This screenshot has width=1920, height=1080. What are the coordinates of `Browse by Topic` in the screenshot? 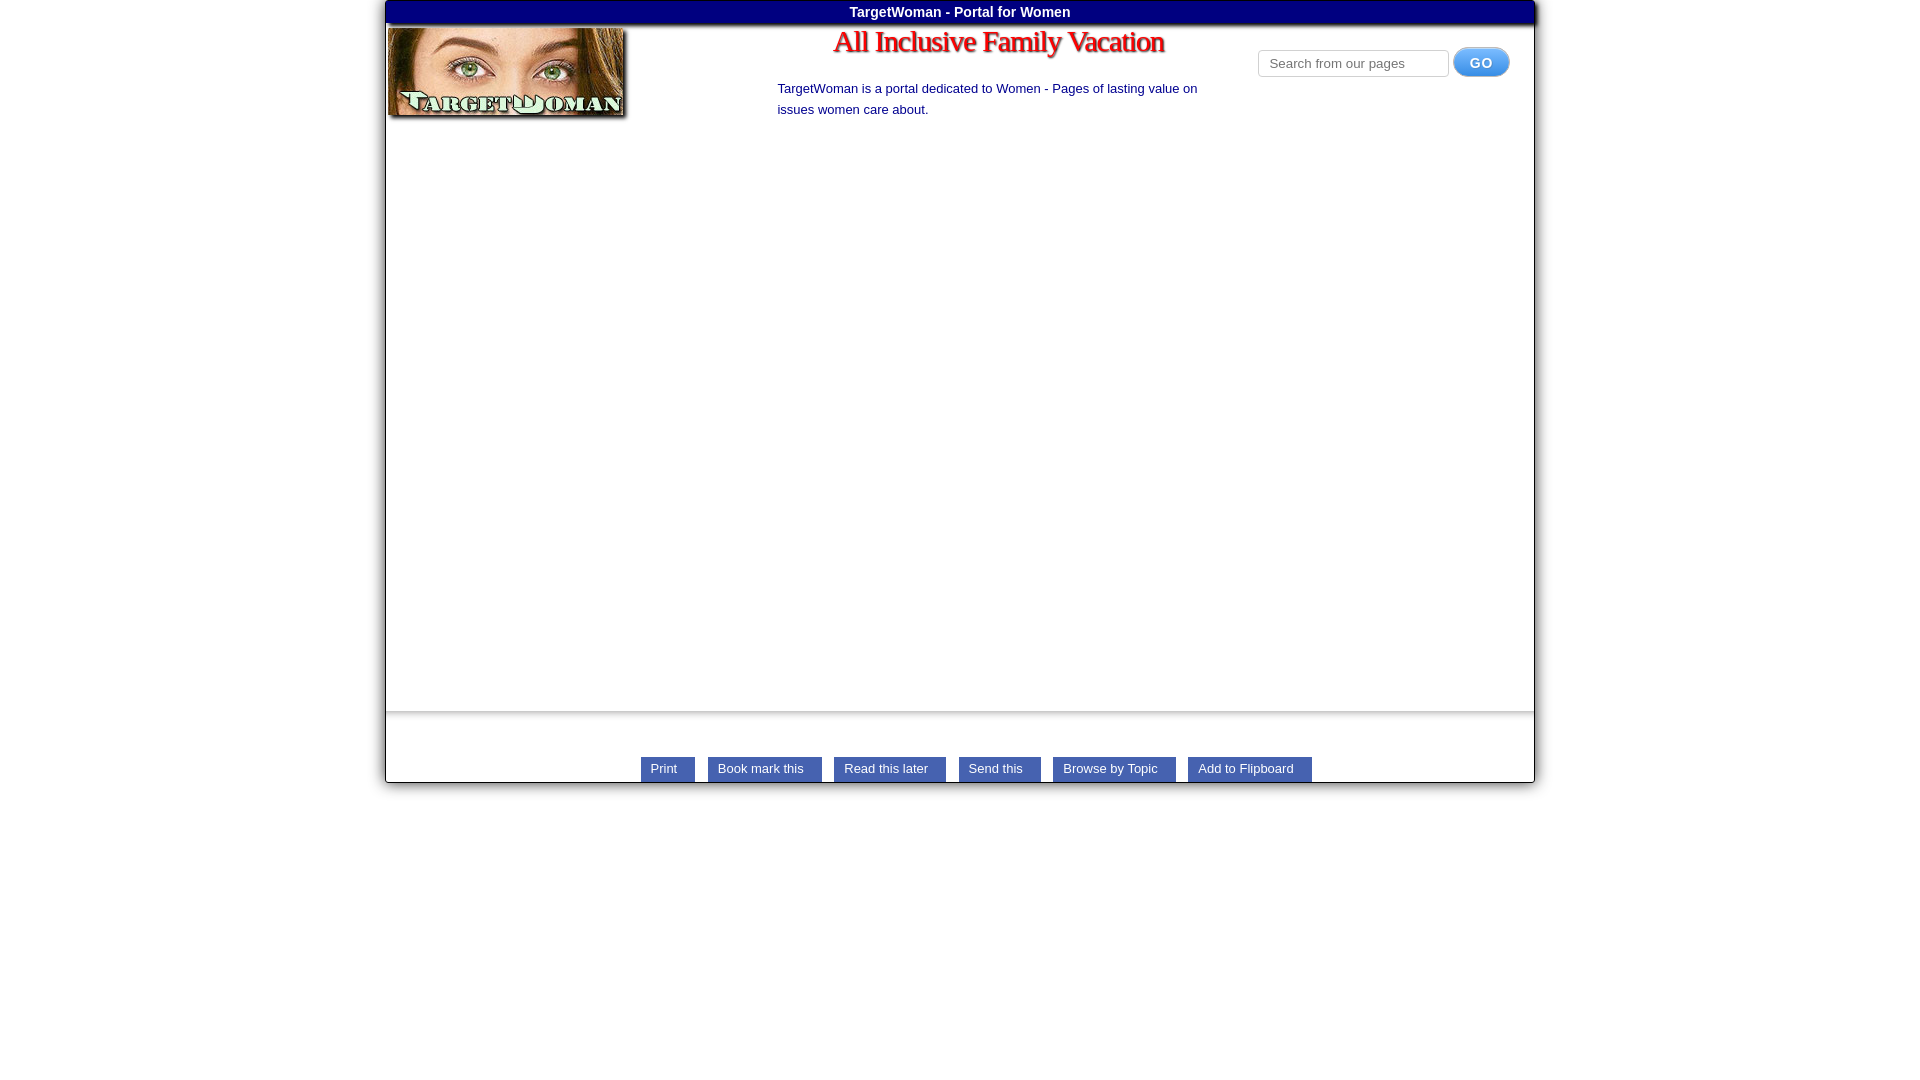 It's located at (1114, 768).